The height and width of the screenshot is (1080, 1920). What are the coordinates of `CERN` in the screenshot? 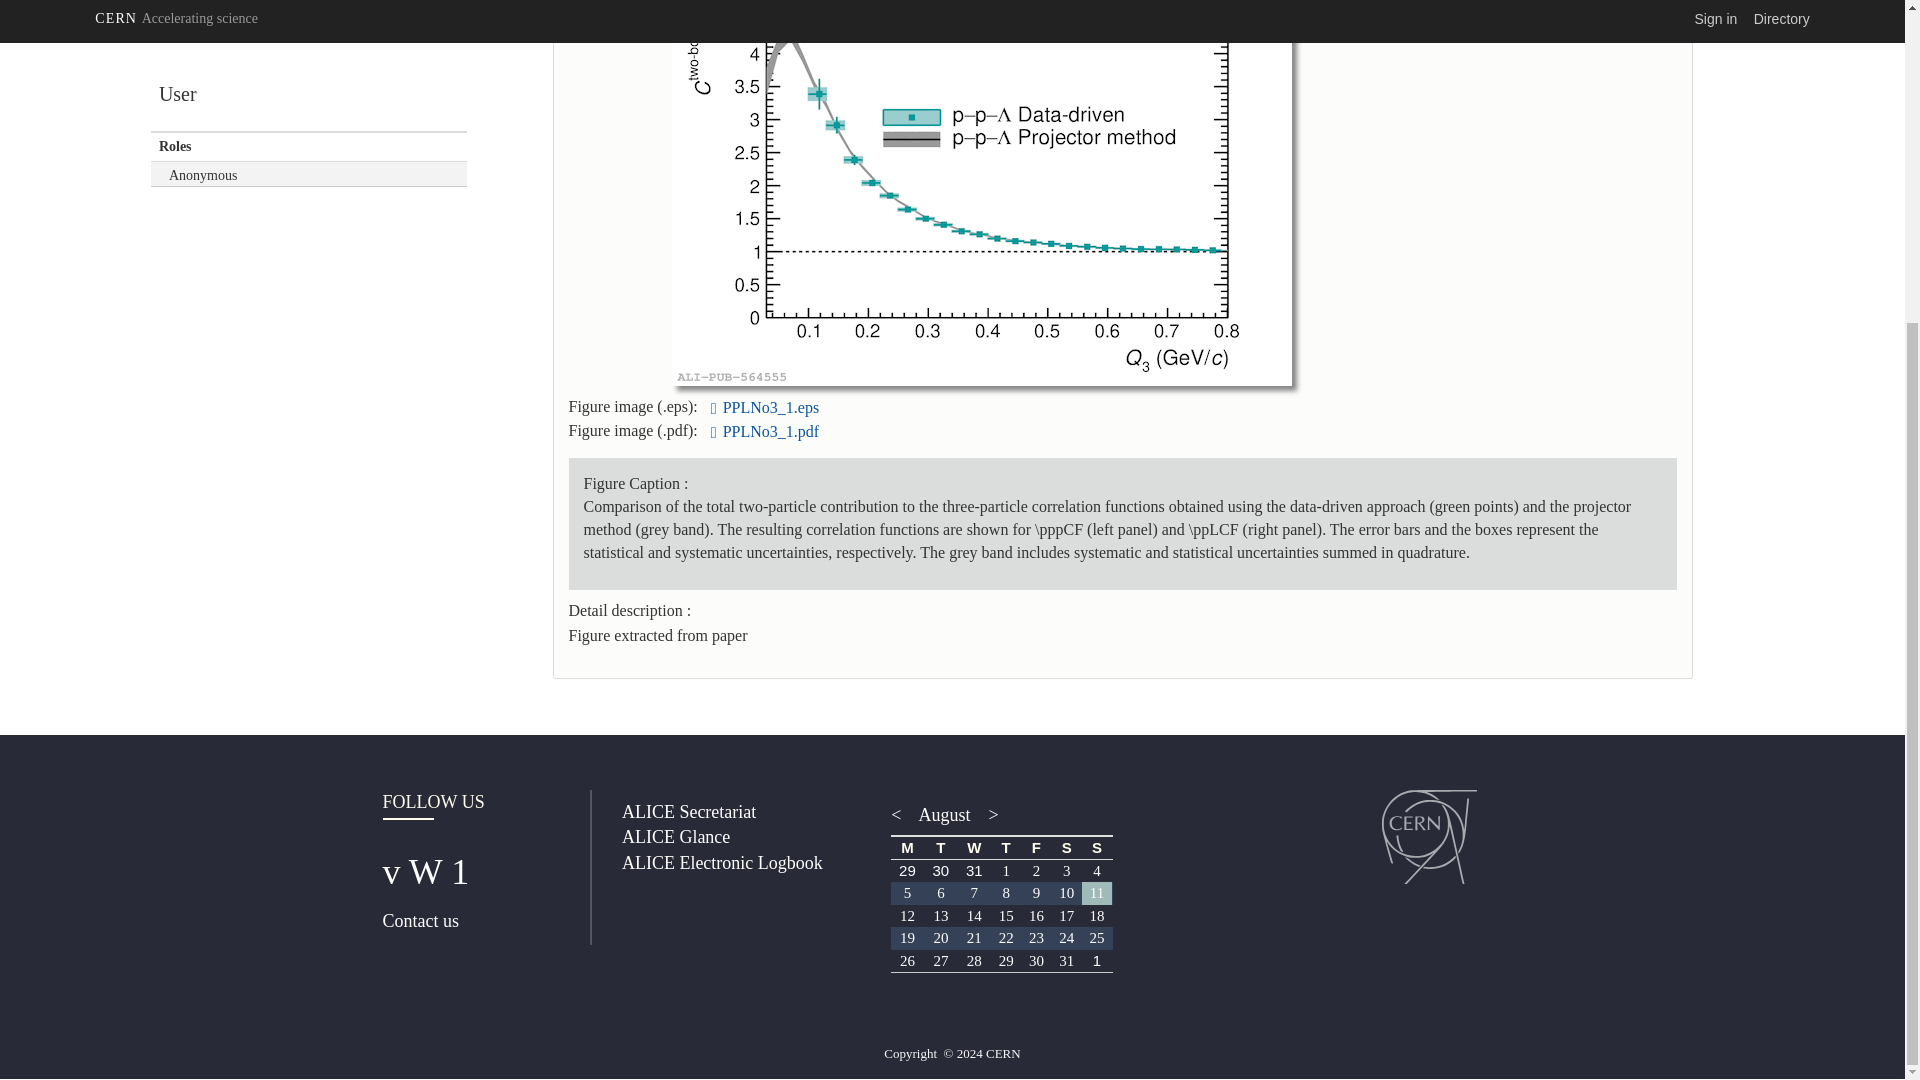 It's located at (1429, 836).